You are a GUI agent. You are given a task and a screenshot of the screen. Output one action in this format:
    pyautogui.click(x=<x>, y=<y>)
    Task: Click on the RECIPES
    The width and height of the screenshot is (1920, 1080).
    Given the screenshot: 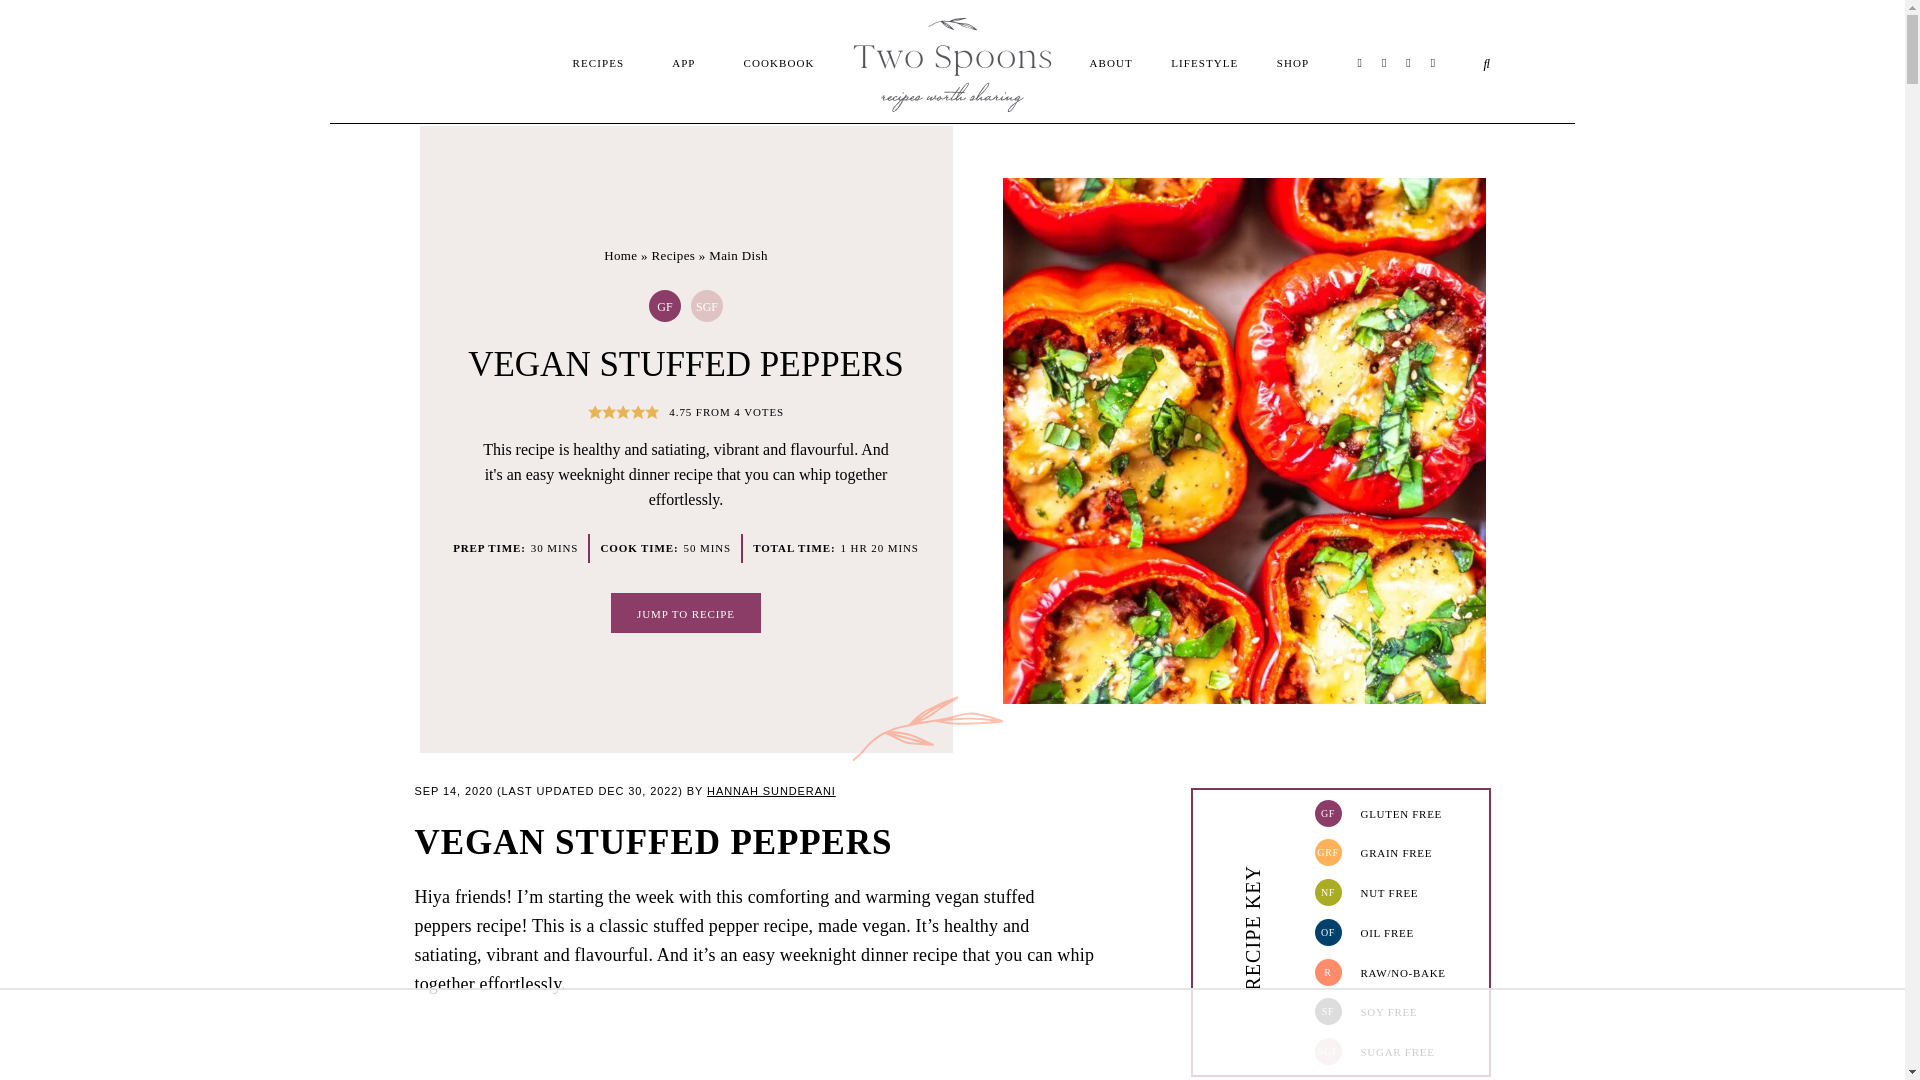 What is the action you would take?
    pyautogui.click(x=598, y=63)
    